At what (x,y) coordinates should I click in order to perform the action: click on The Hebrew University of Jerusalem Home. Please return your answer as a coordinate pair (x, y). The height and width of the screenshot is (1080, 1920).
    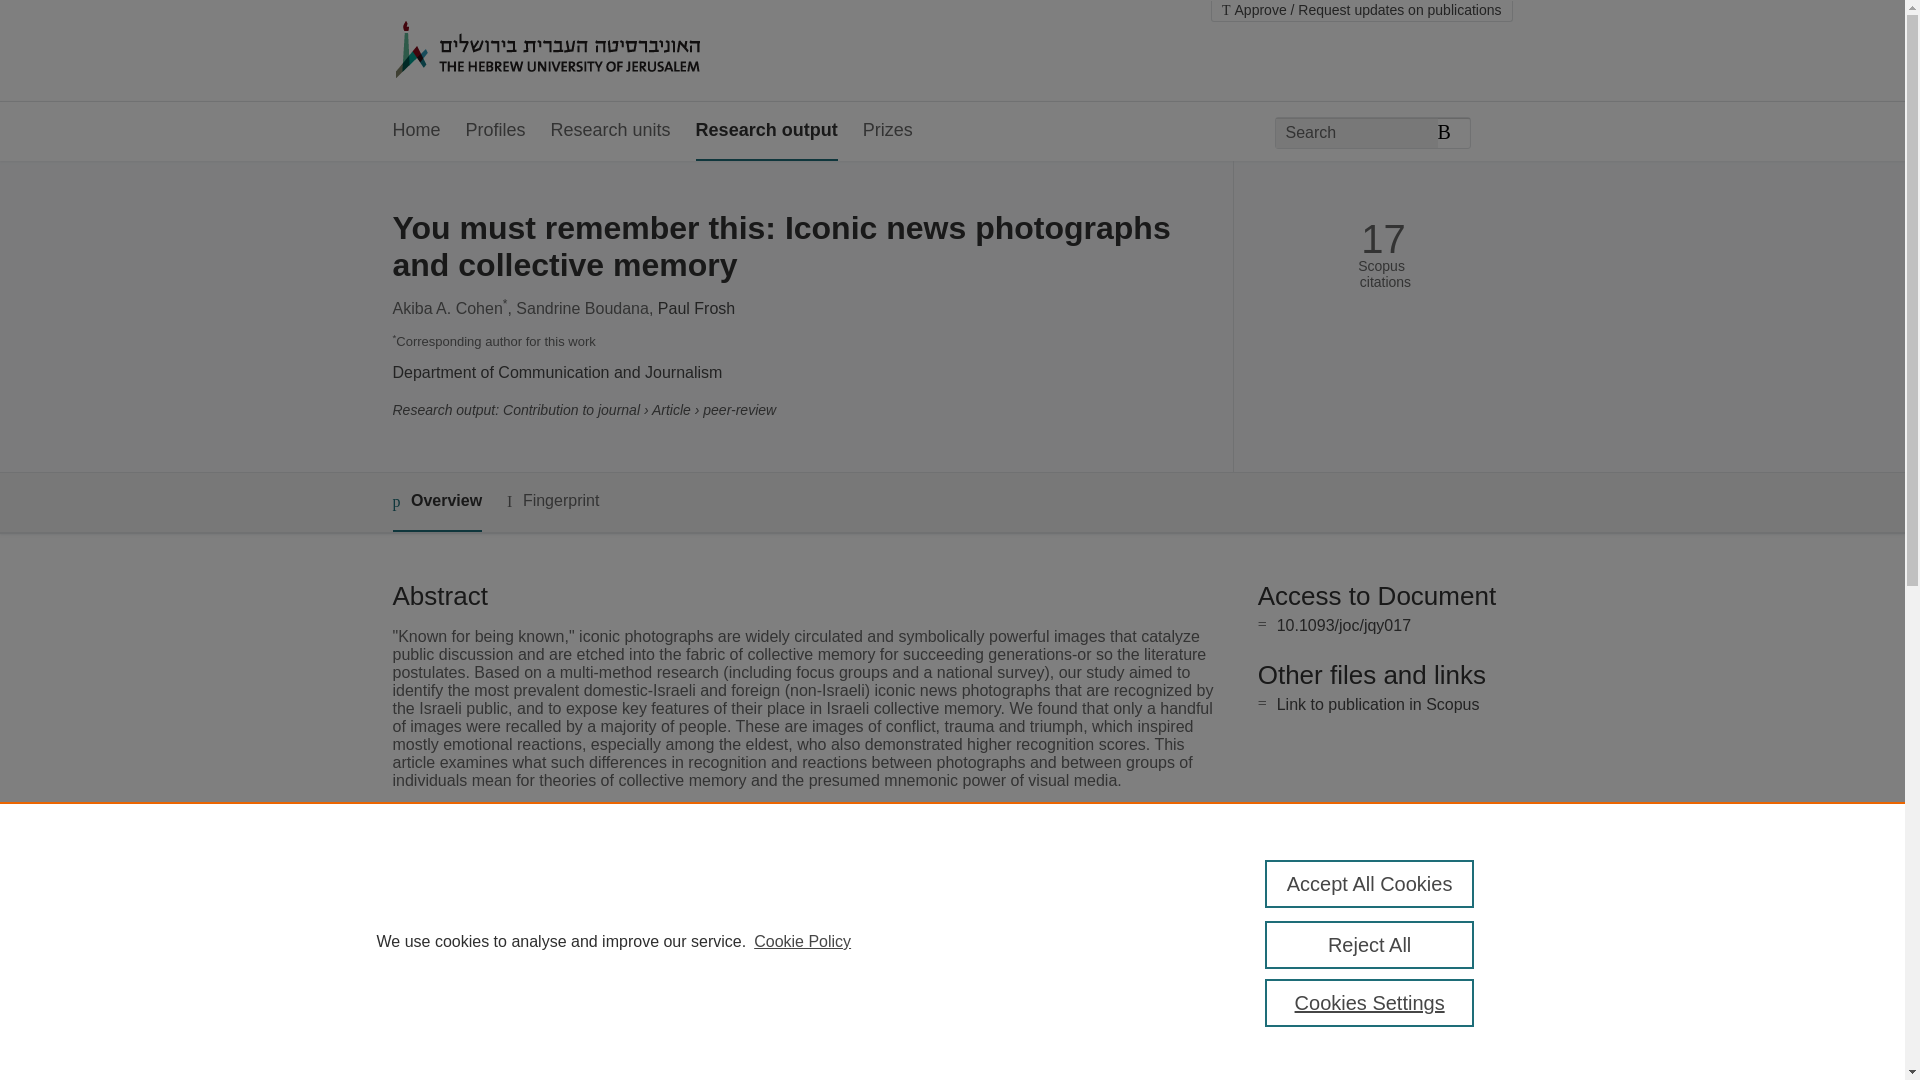
    Looking at the image, I should click on (590, 51).